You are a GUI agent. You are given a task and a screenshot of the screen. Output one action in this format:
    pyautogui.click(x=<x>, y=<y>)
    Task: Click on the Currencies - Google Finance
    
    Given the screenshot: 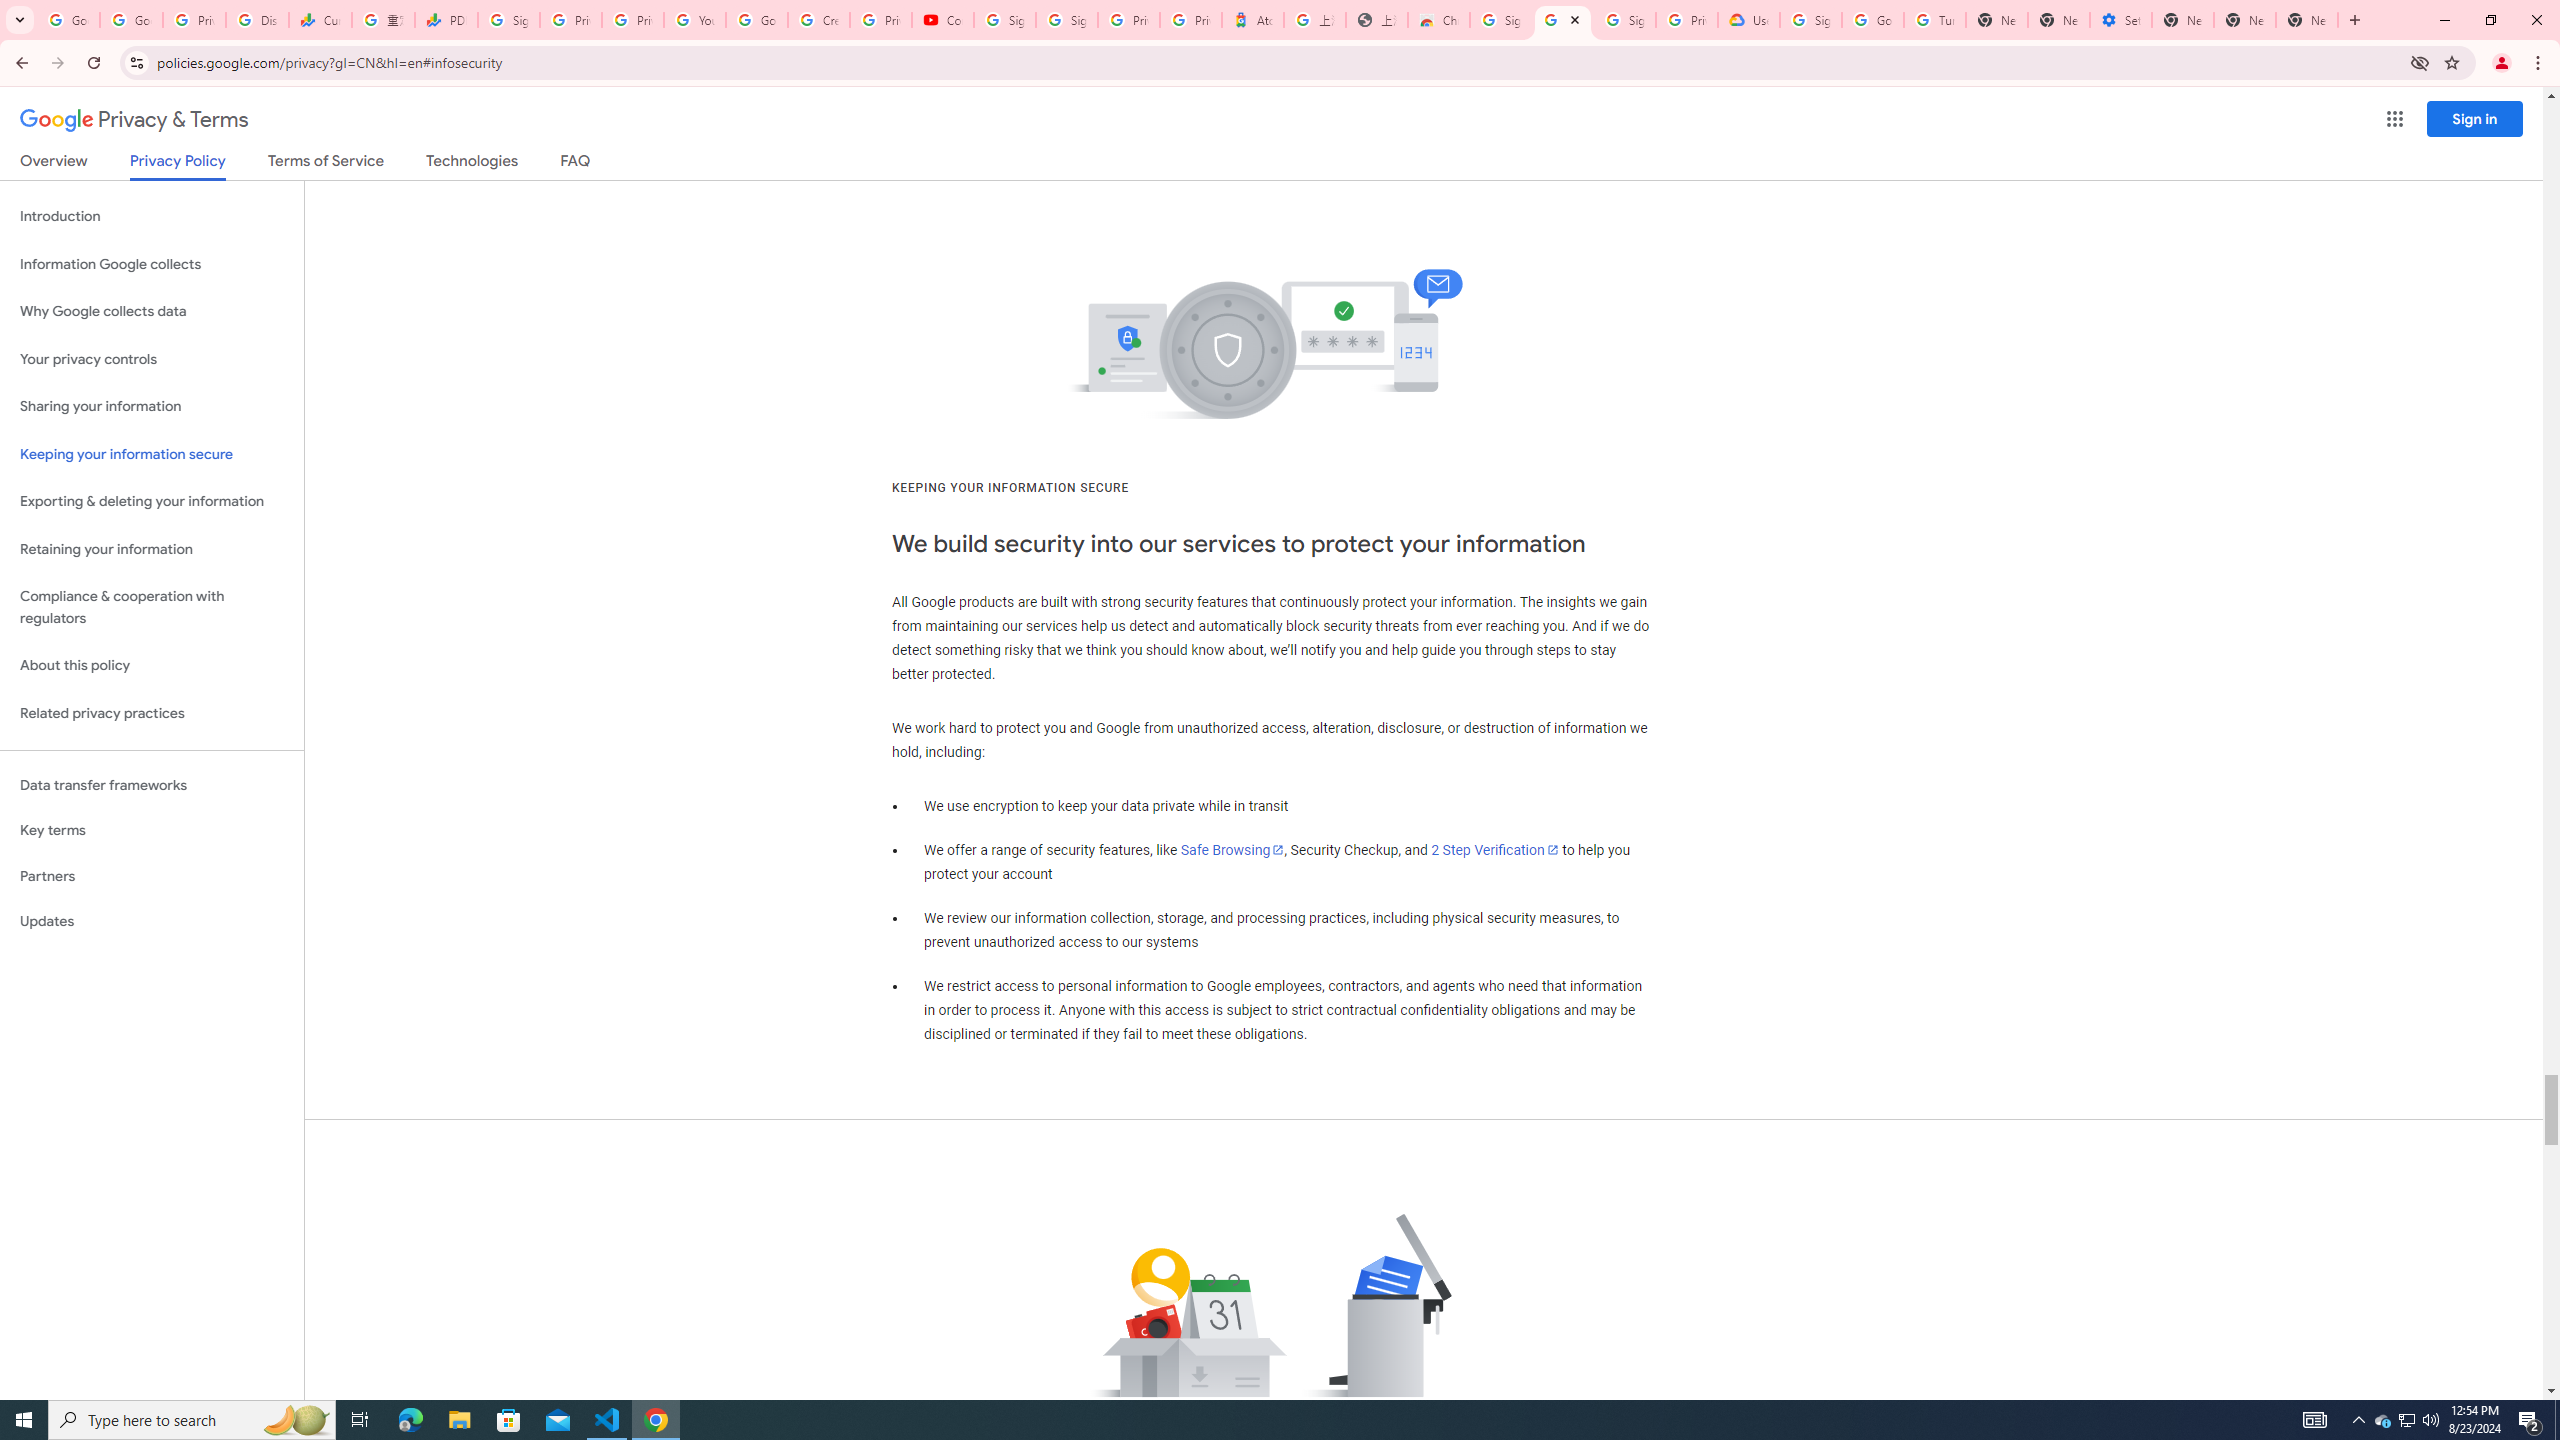 What is the action you would take?
    pyautogui.click(x=320, y=20)
    